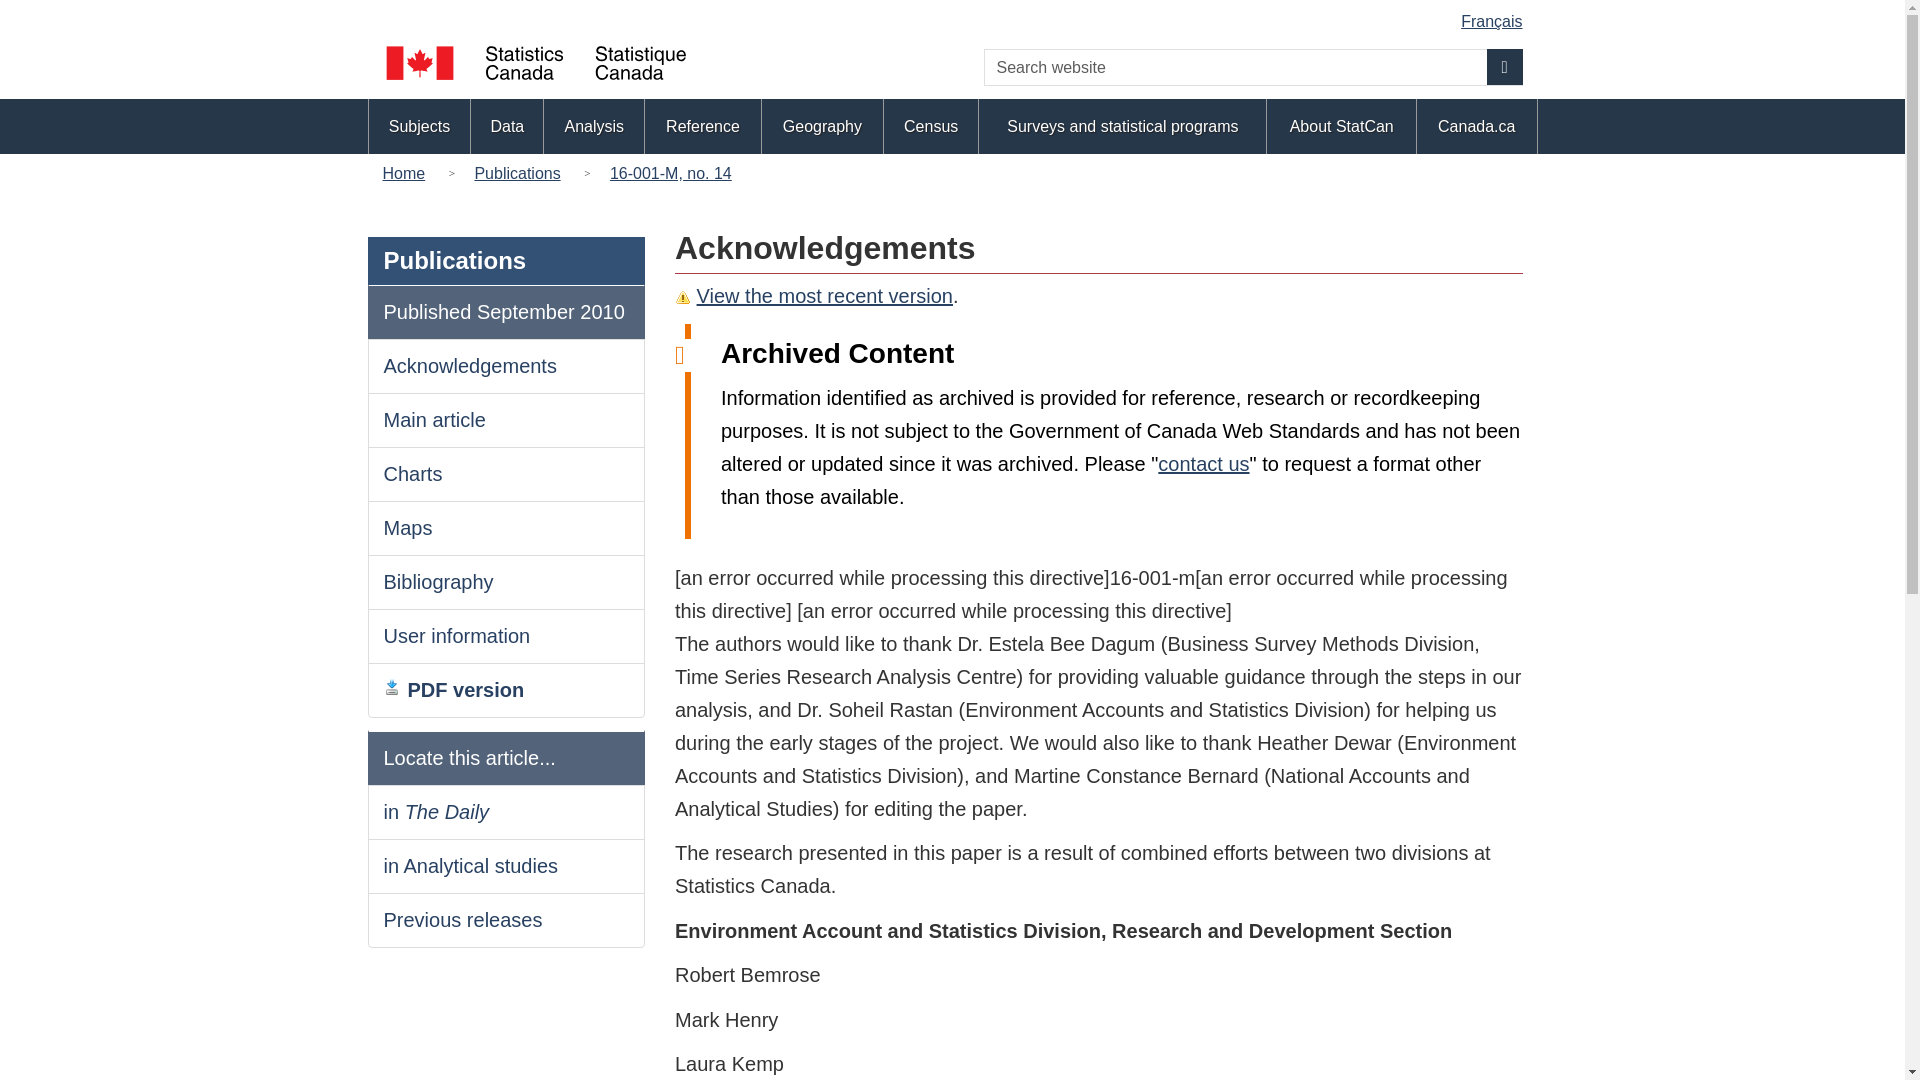  Describe the element at coordinates (824, 296) in the screenshot. I see `View the most recent version` at that location.